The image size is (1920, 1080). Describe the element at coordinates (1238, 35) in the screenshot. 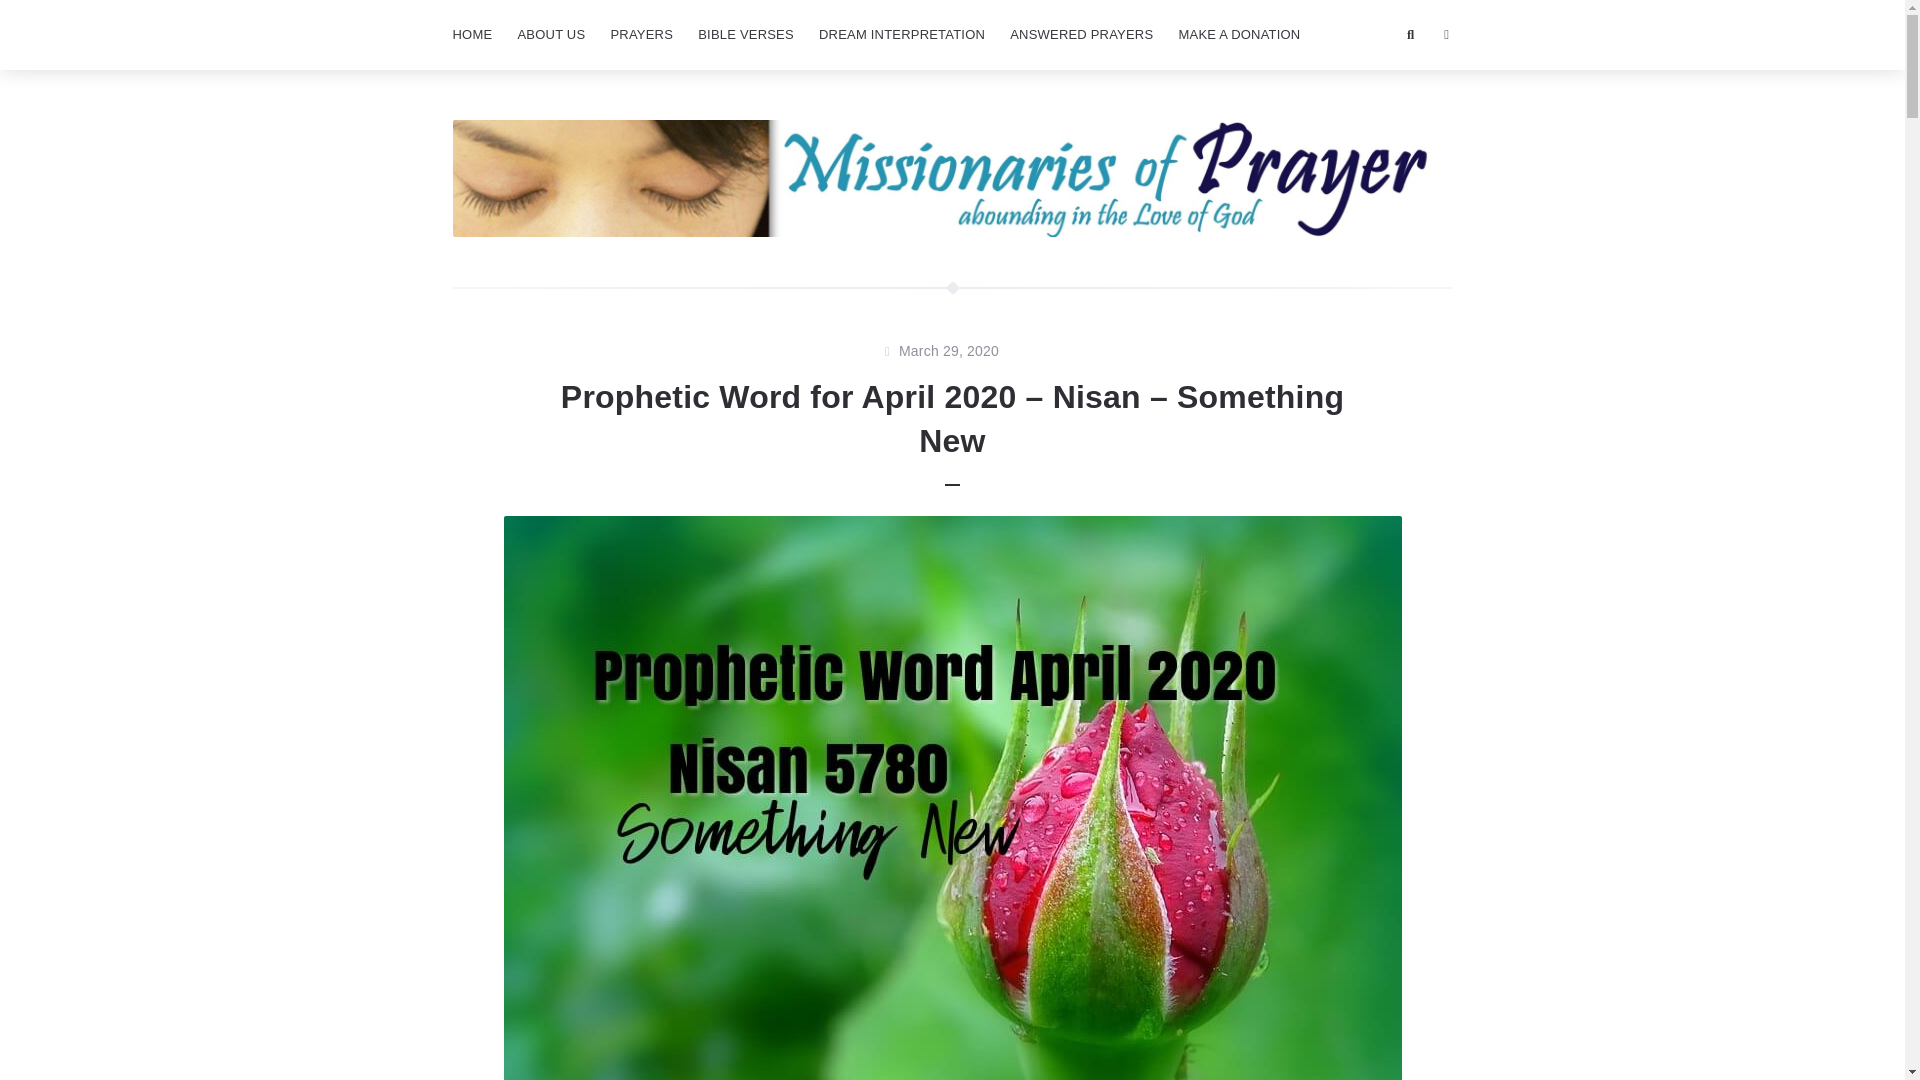

I see `MAKE A DONATION` at that location.